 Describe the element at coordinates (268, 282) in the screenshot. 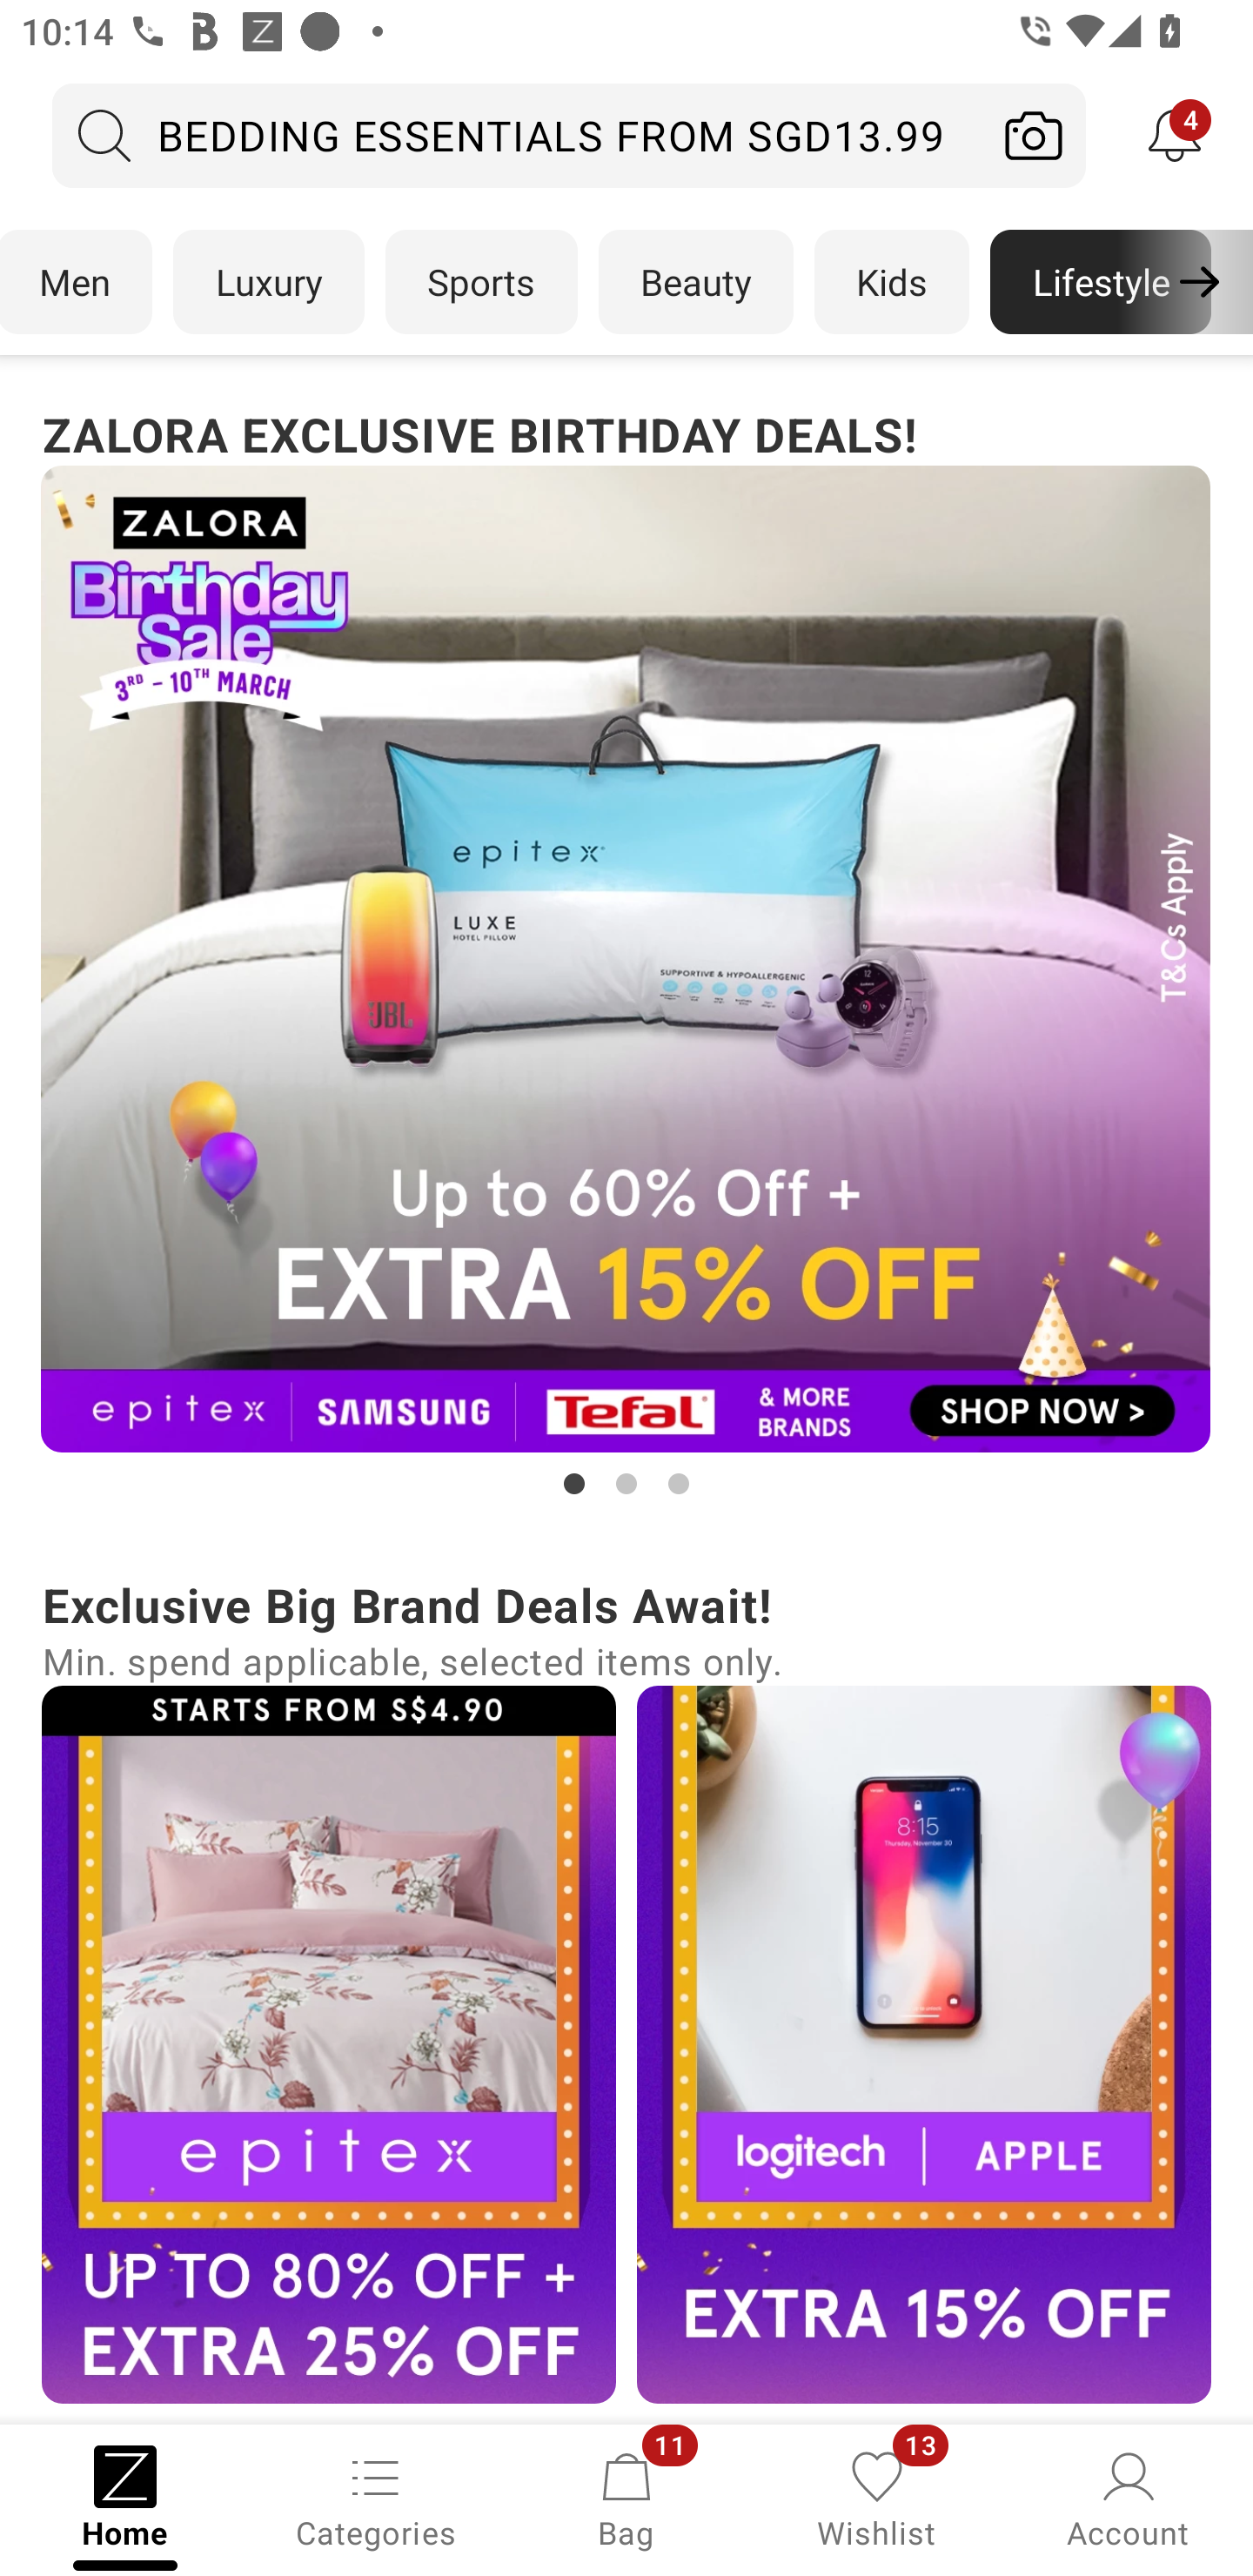

I see `Luxury` at that location.